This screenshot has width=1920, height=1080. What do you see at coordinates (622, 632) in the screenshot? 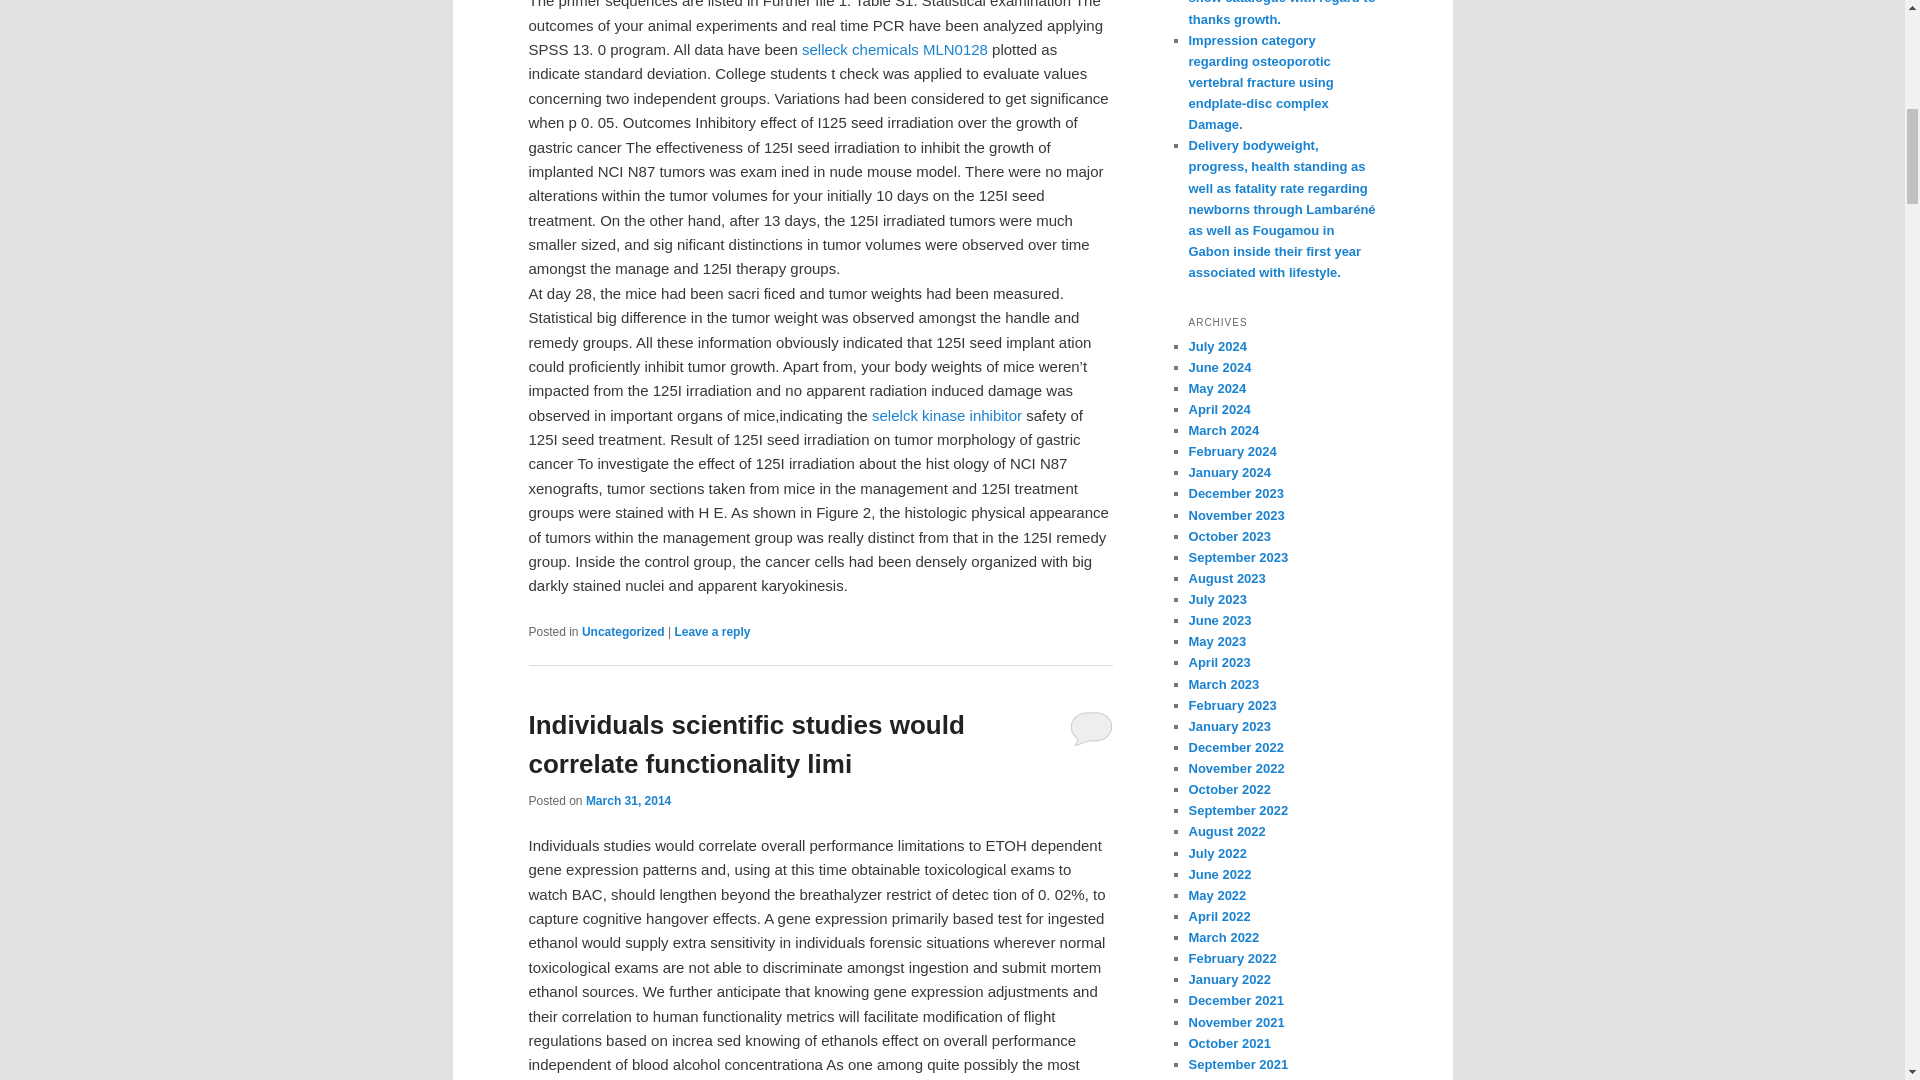
I see `Uncategorized` at bounding box center [622, 632].